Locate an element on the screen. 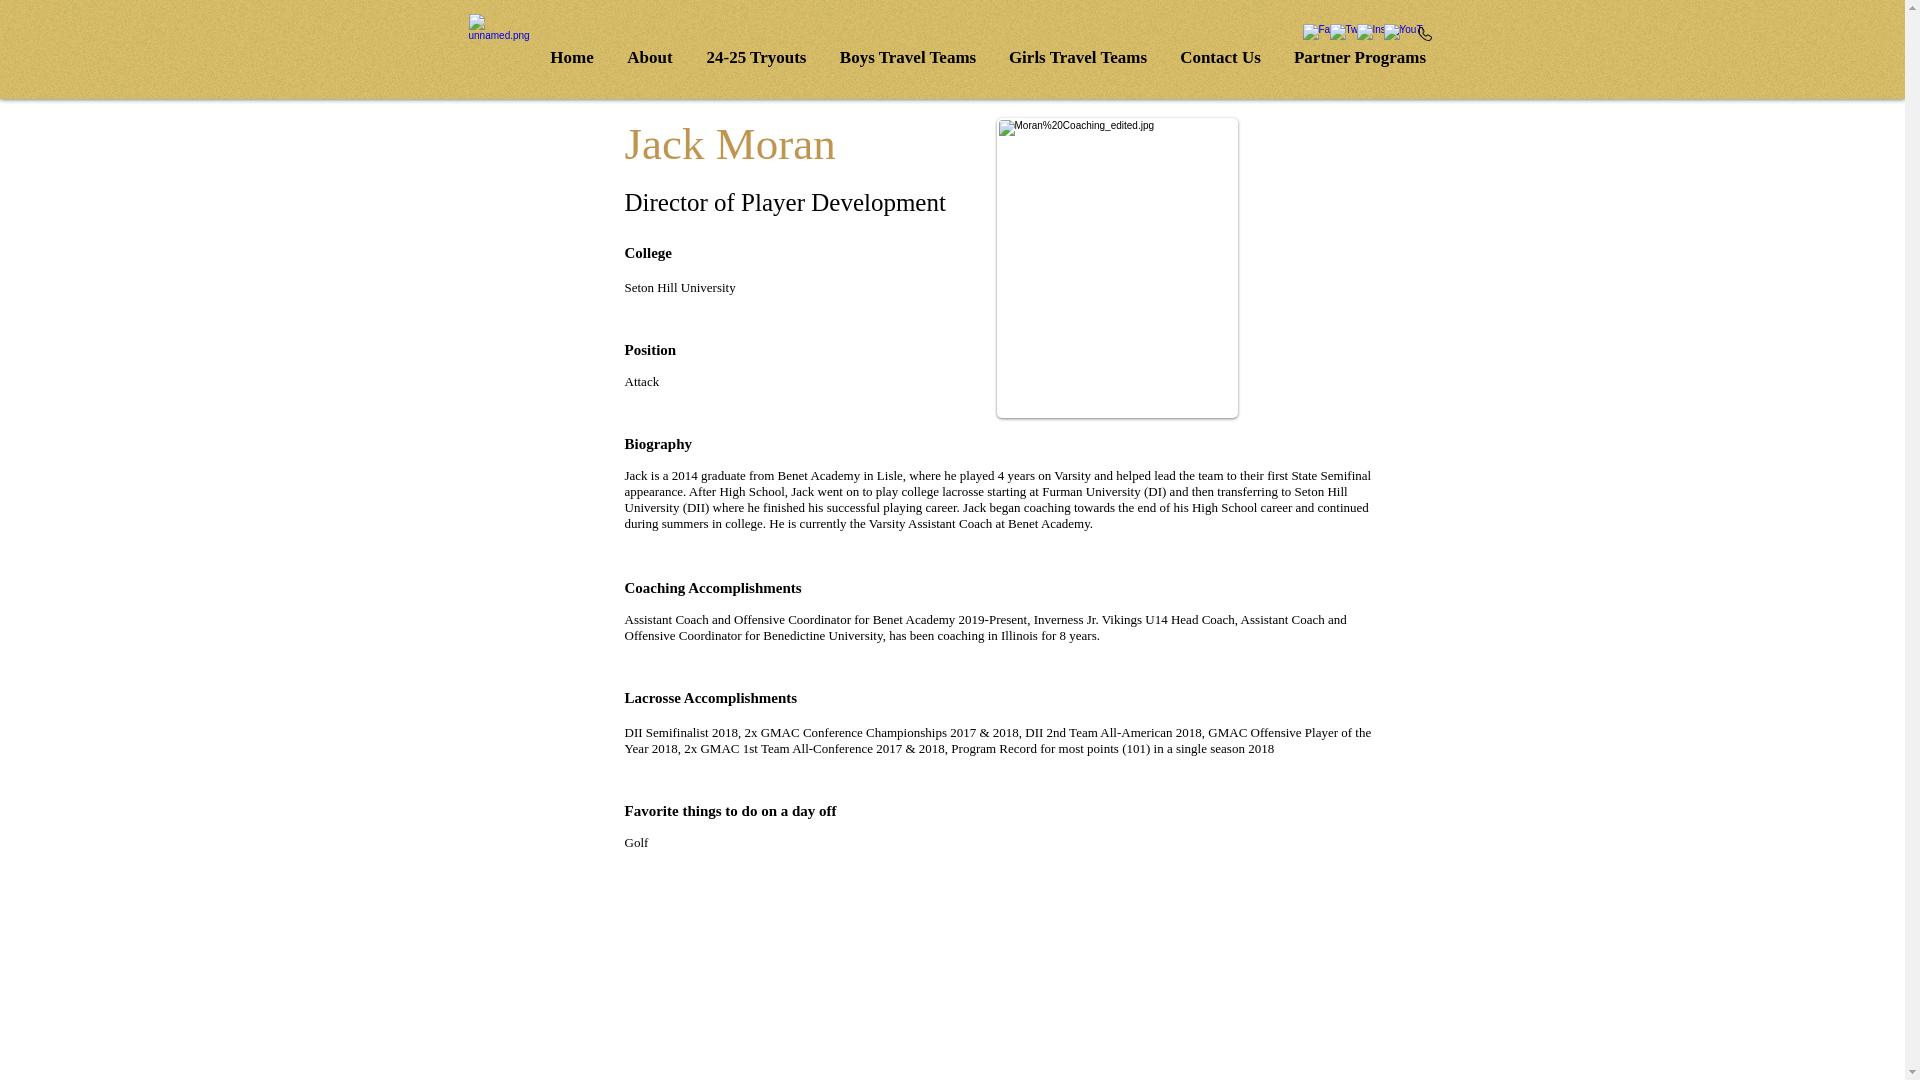 This screenshot has width=1920, height=1080. Girls Travel Teams is located at coordinates (1078, 57).